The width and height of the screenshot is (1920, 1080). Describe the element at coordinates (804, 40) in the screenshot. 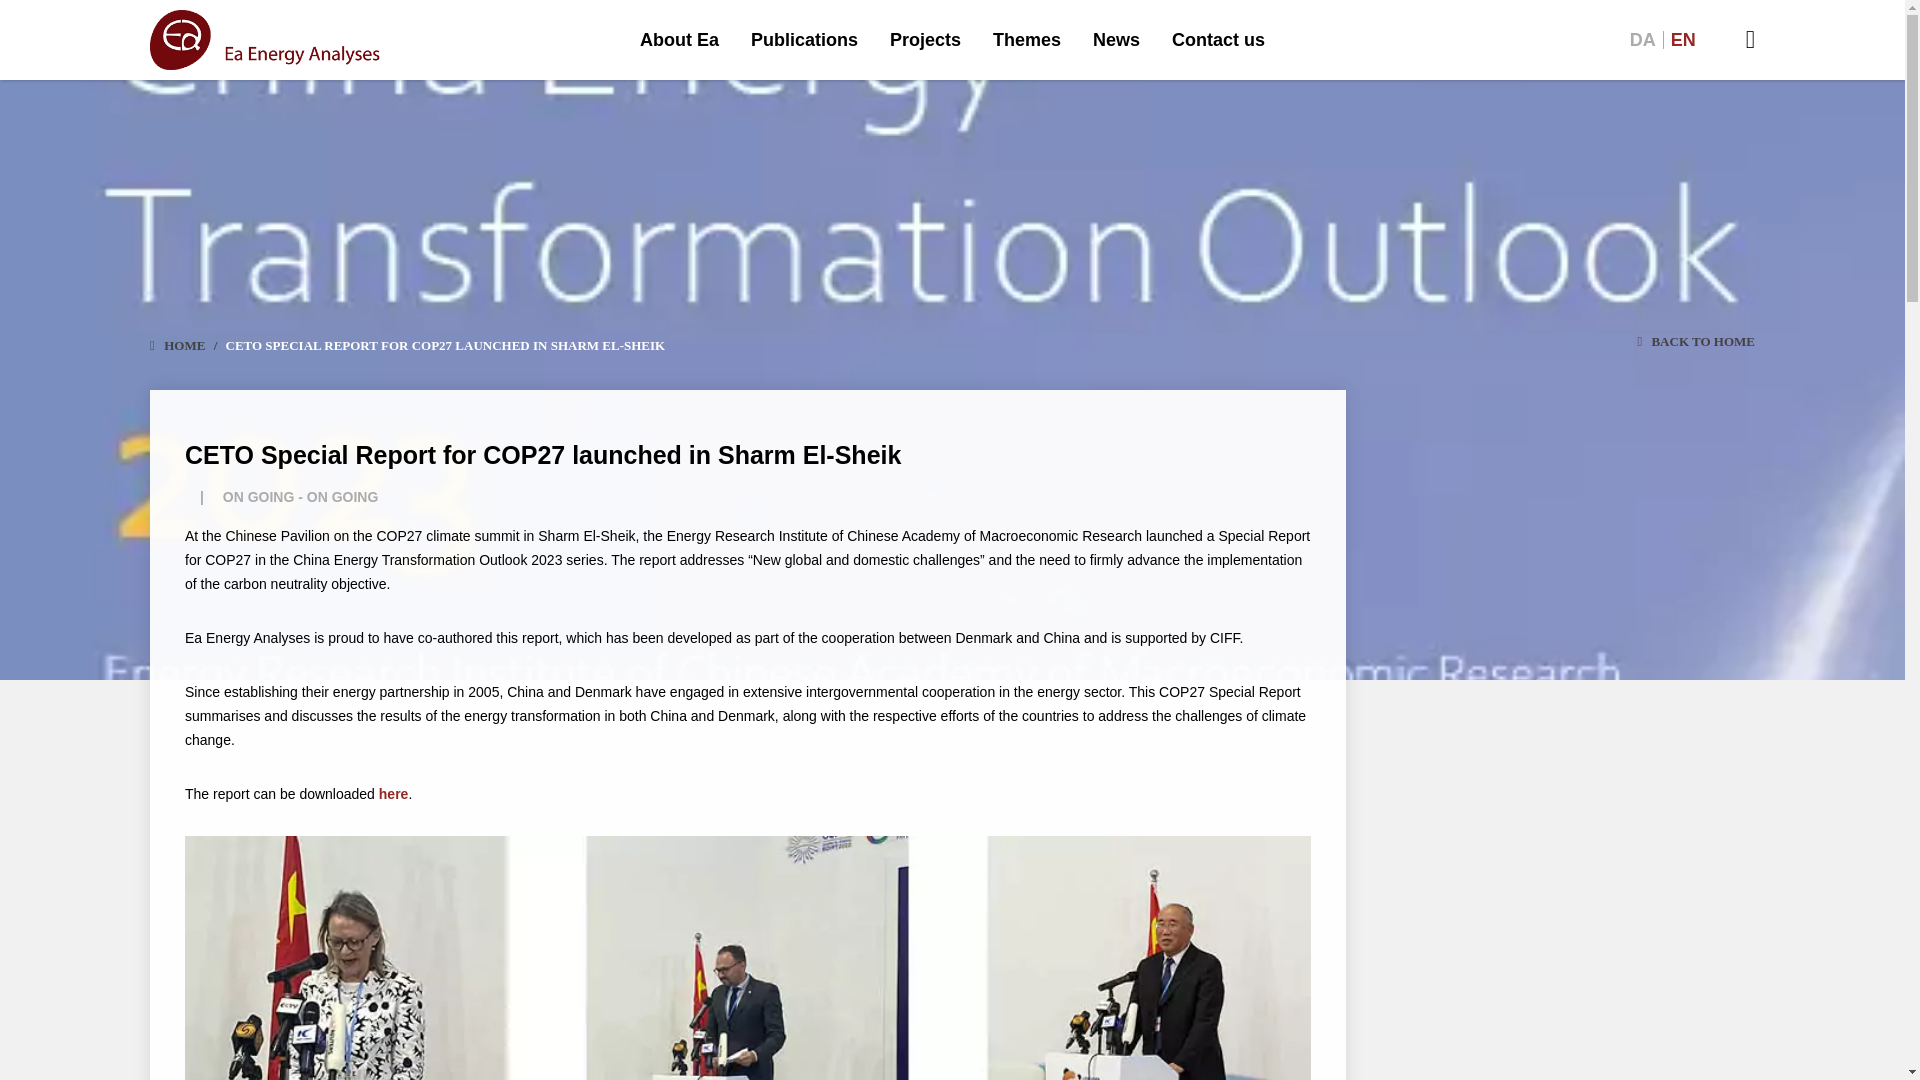

I see `Publications` at that location.